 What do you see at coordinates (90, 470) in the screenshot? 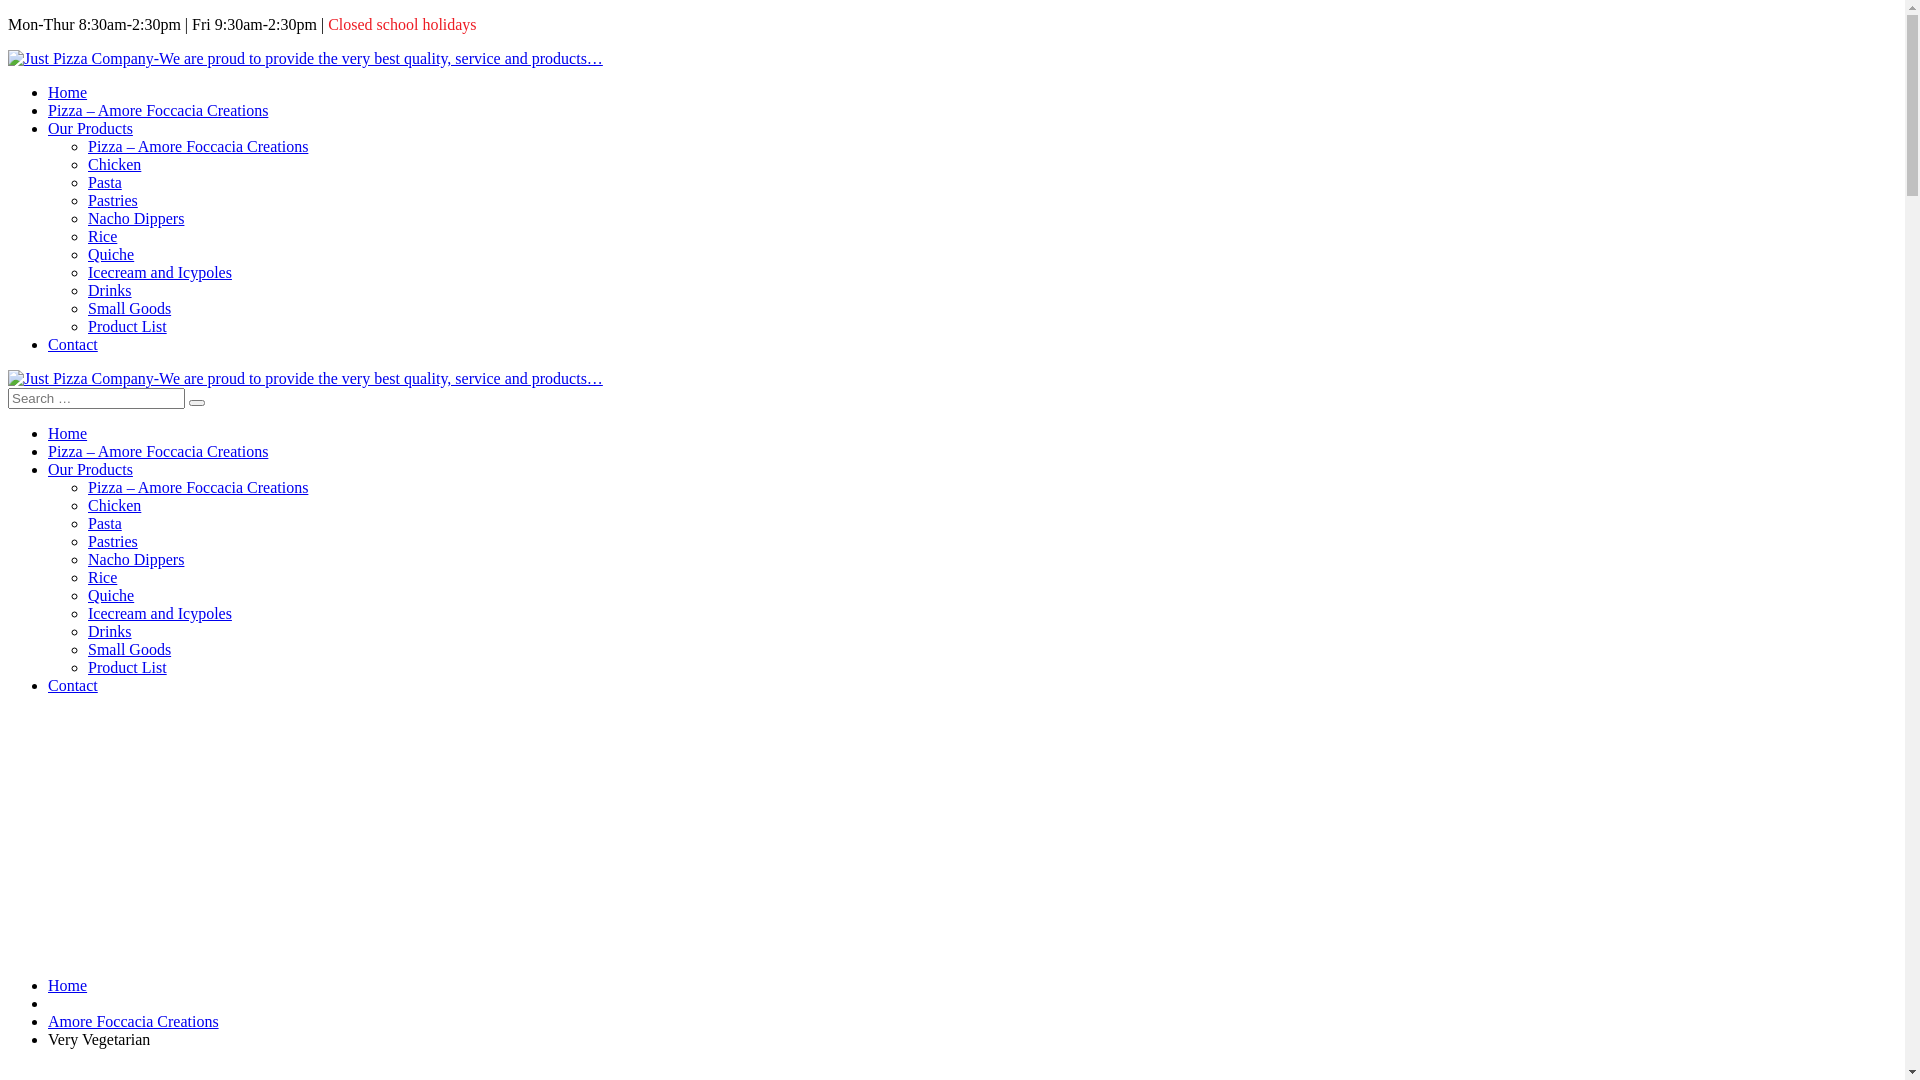
I see `Our Products` at bounding box center [90, 470].